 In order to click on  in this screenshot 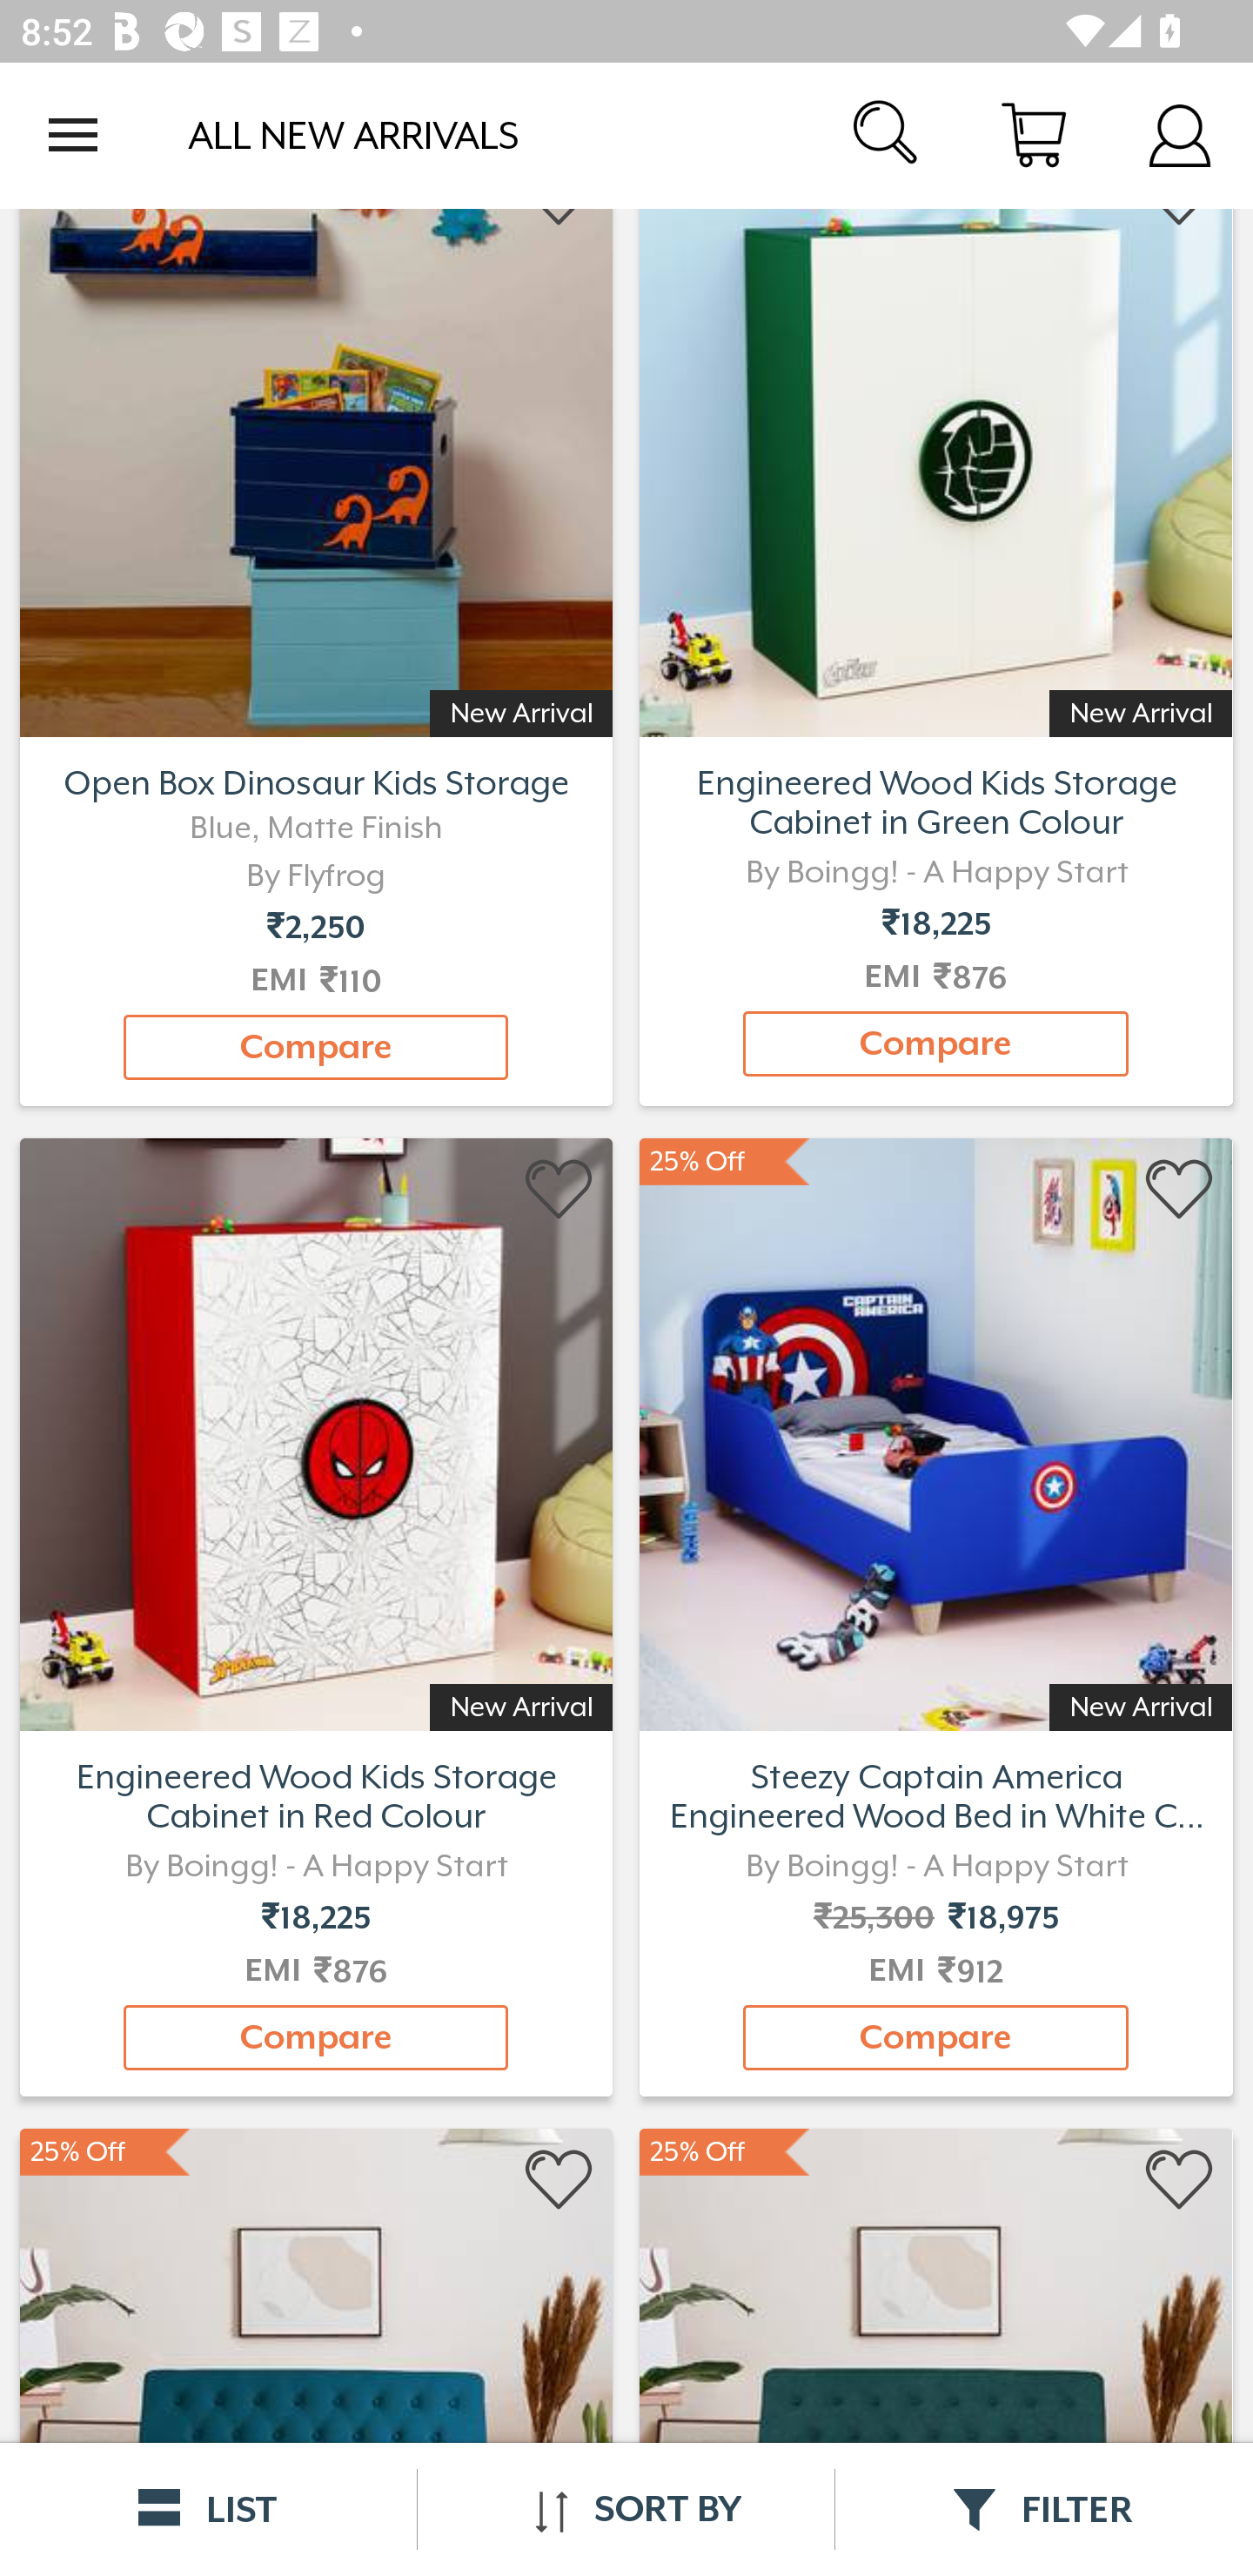, I will do `click(1180, 1190)`.